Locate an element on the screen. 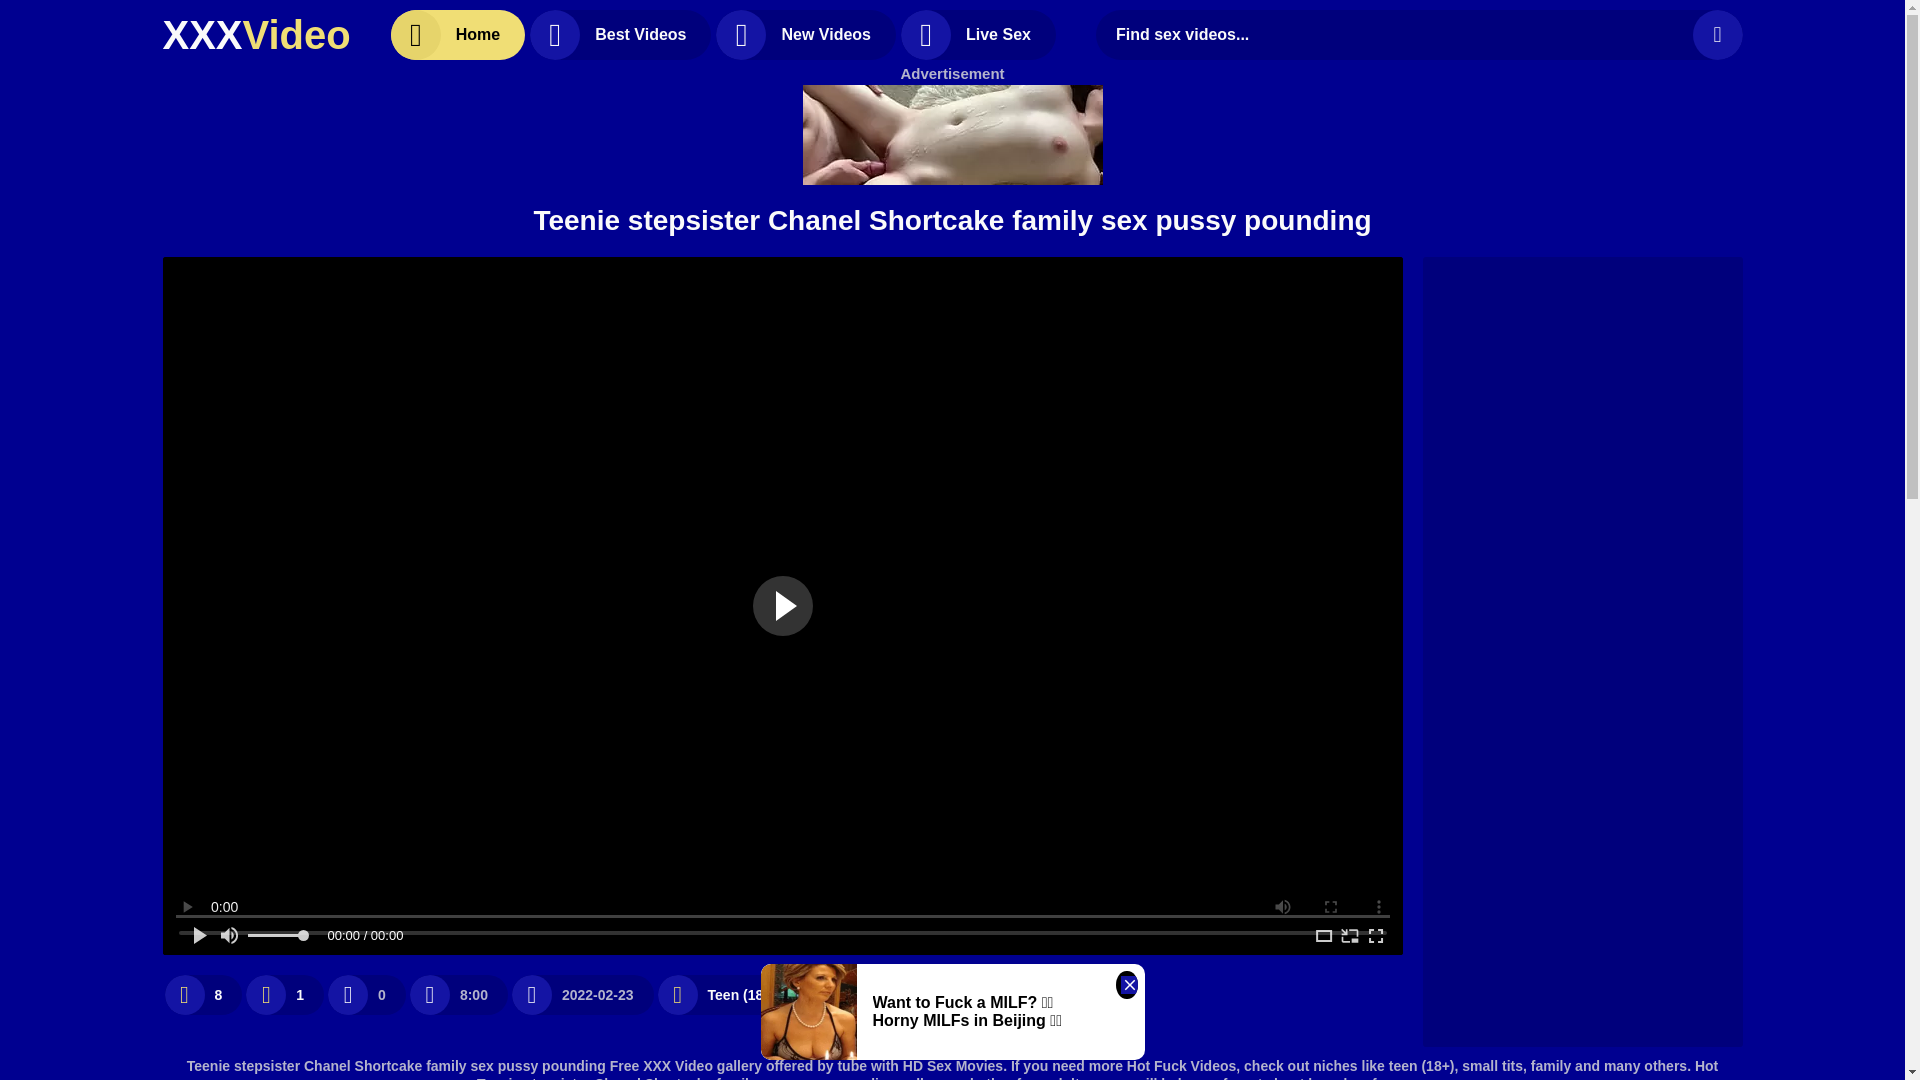  1 is located at coordinates (284, 994).